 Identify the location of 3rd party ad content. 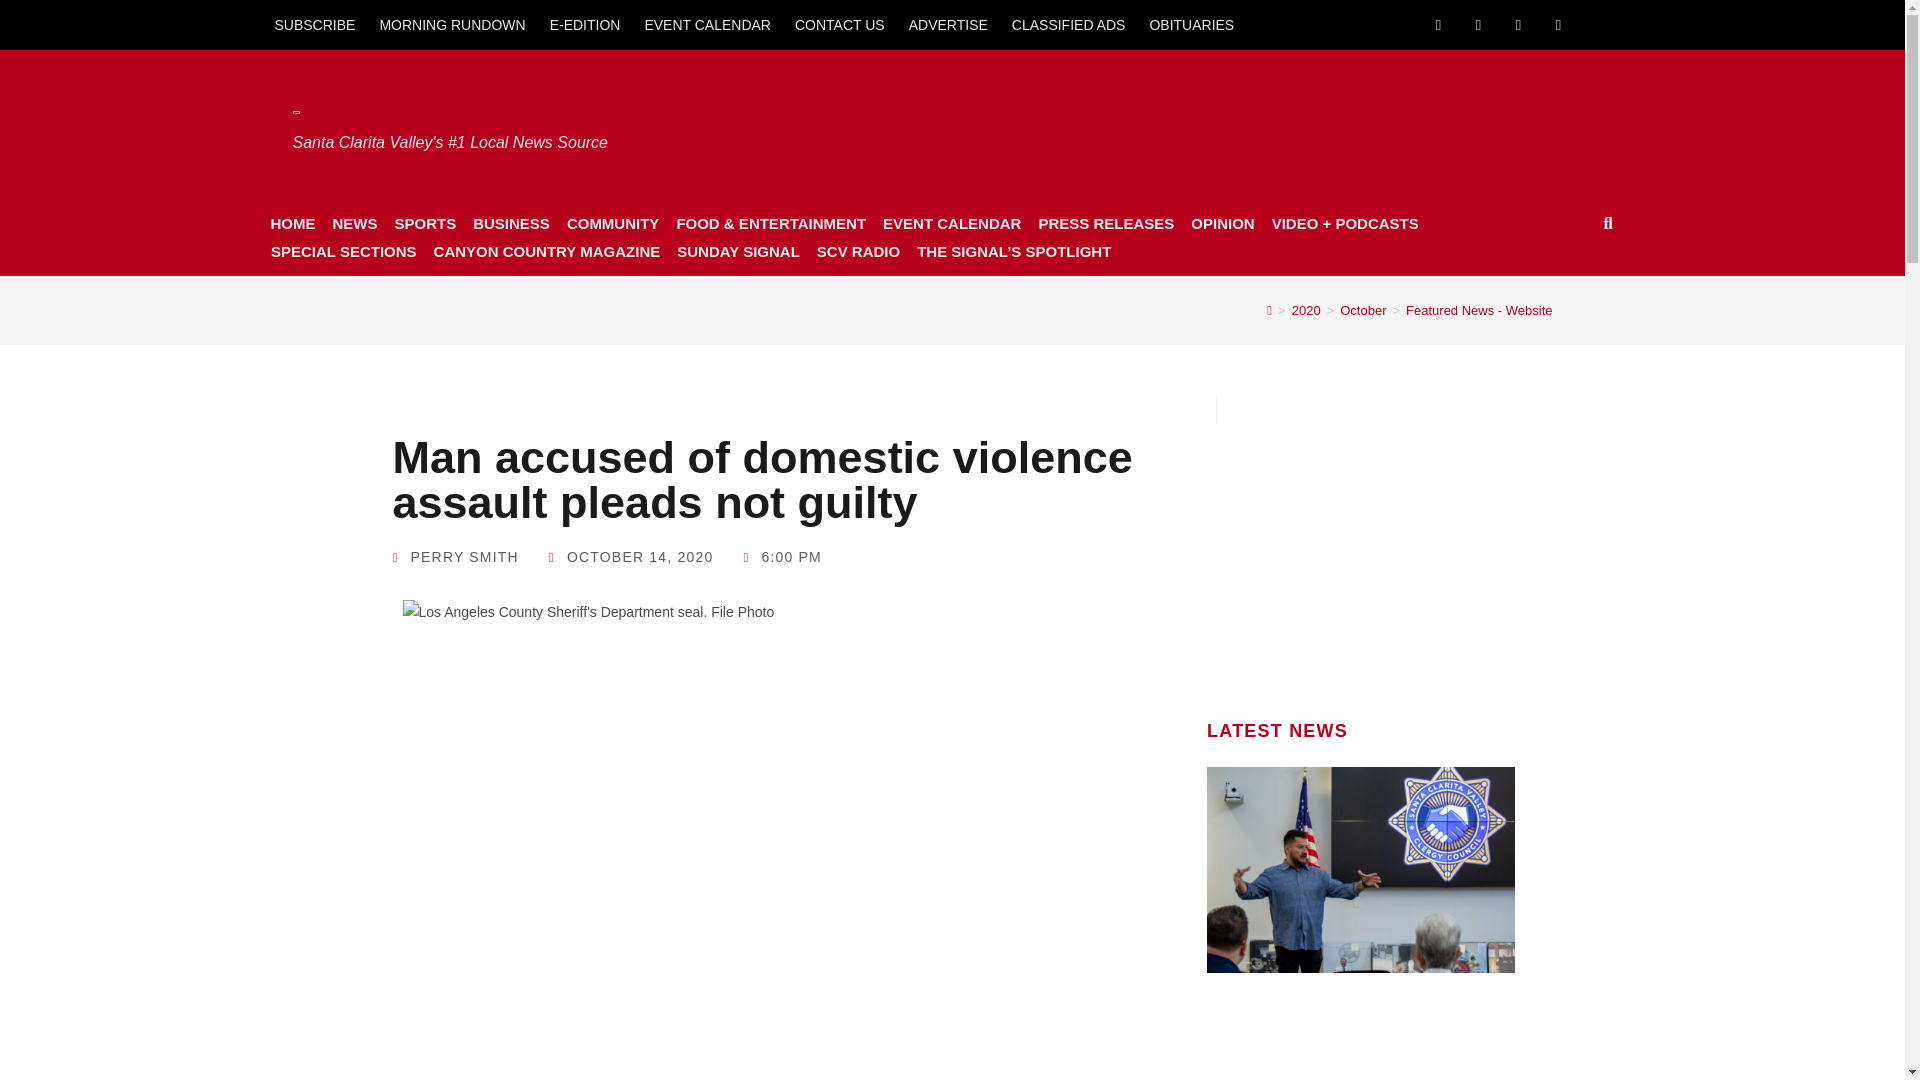
(1229, 124).